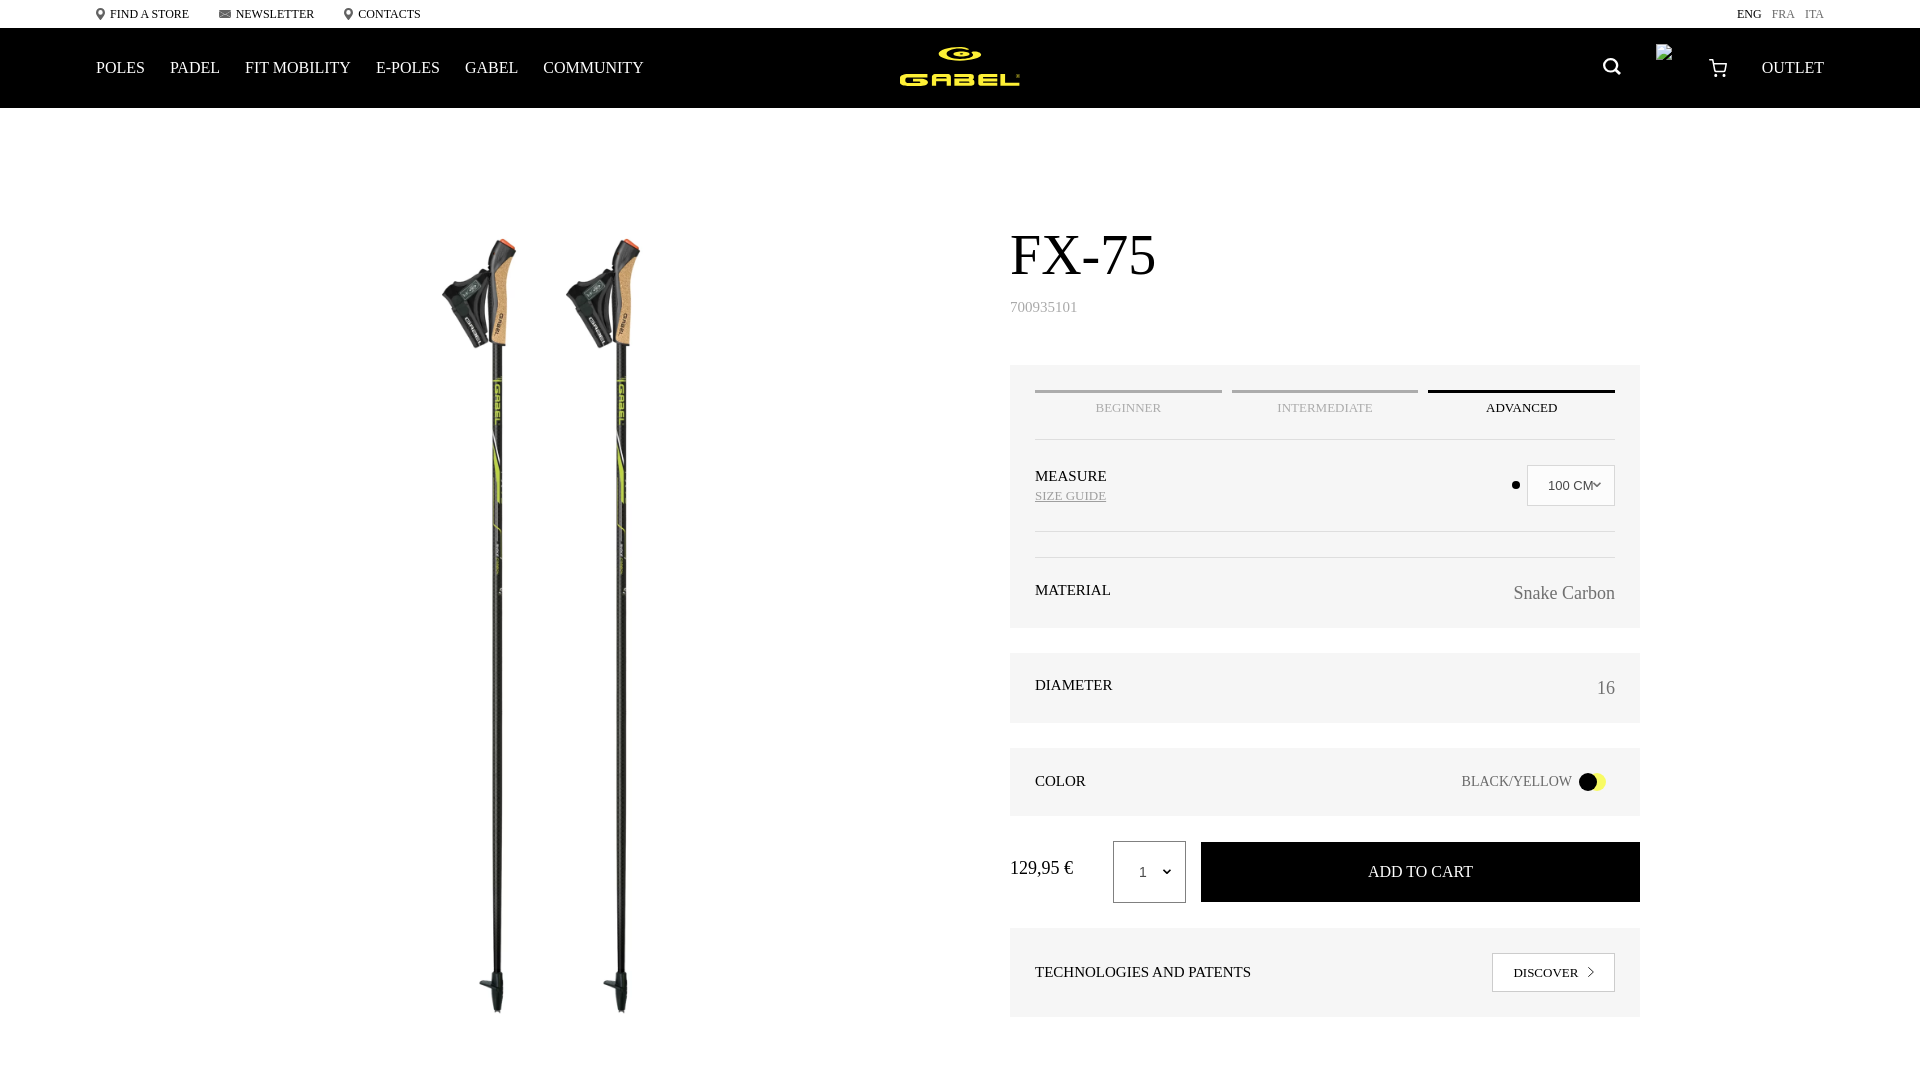 Image resolution: width=1920 pixels, height=1080 pixels. Describe the element at coordinates (298, 68) in the screenshot. I see `FIT MOBILITY` at that location.